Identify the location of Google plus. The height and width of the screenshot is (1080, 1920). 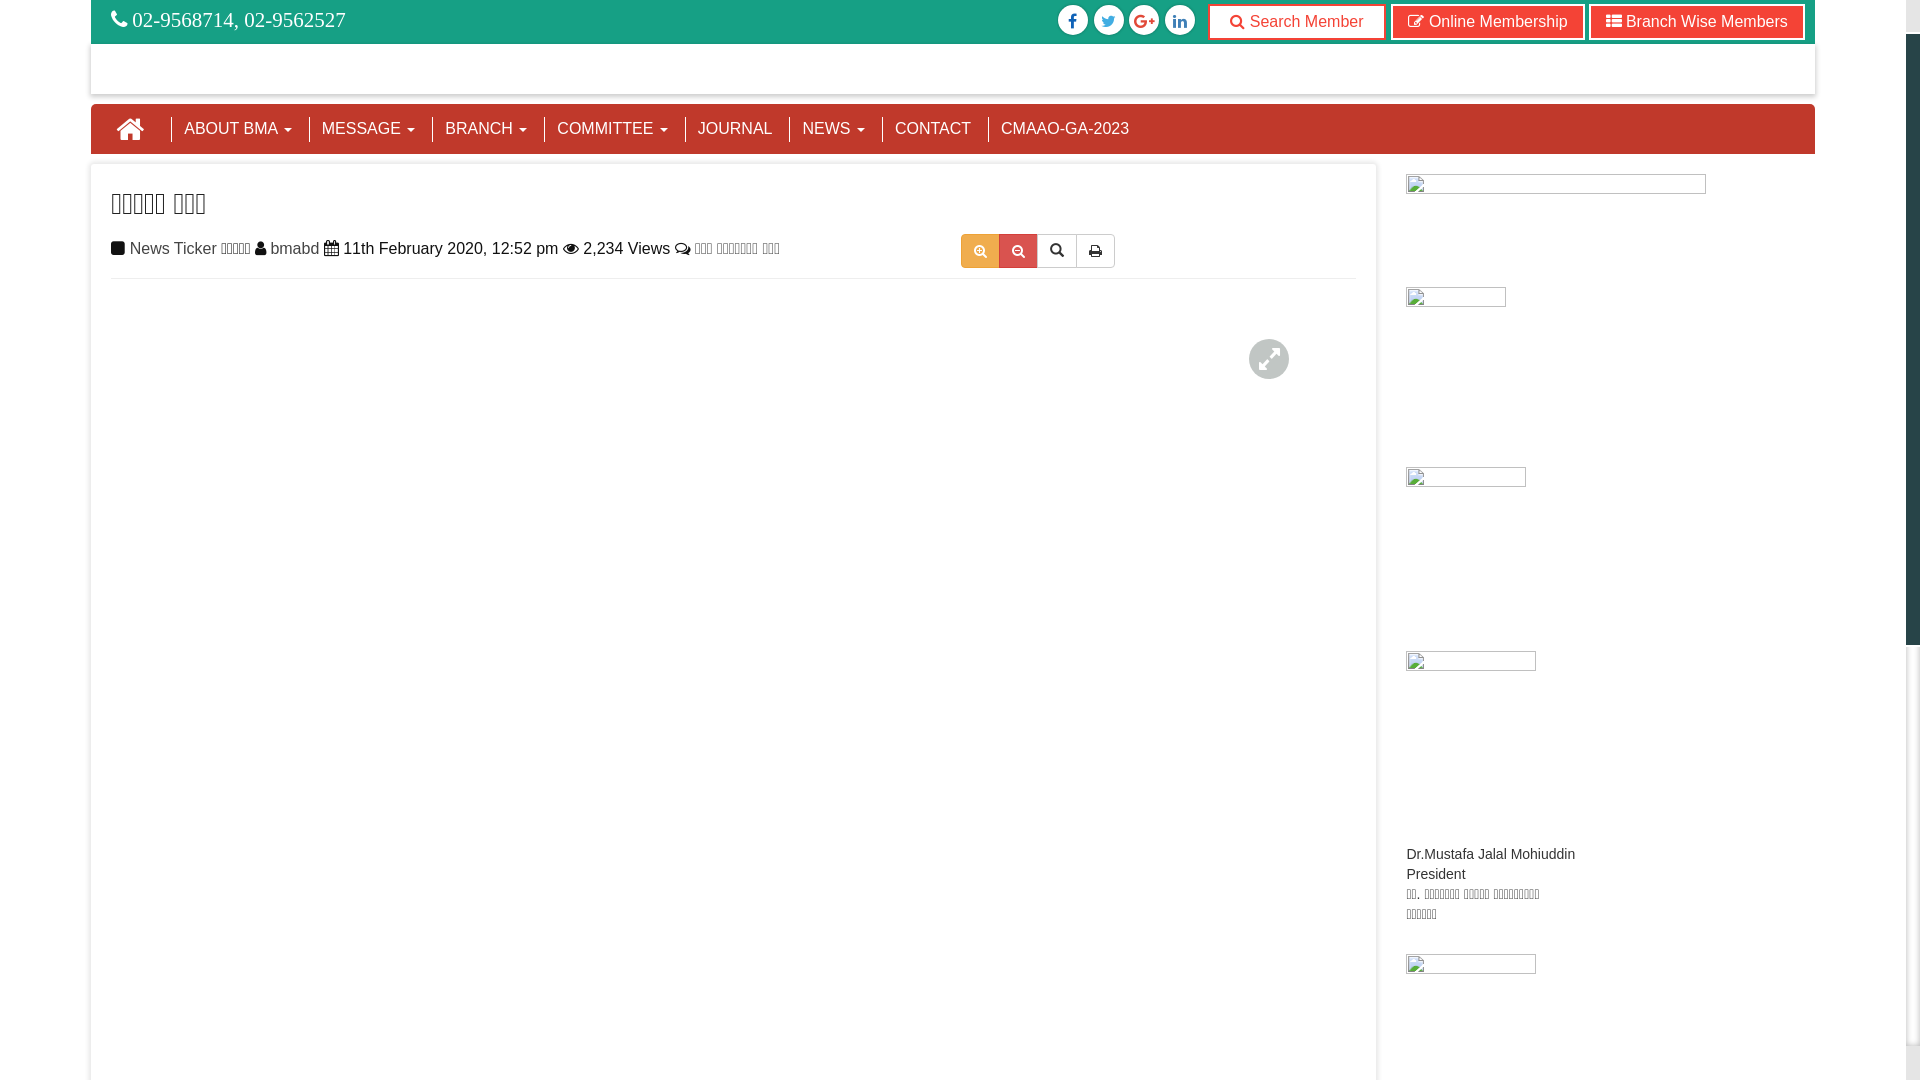
(1144, 22).